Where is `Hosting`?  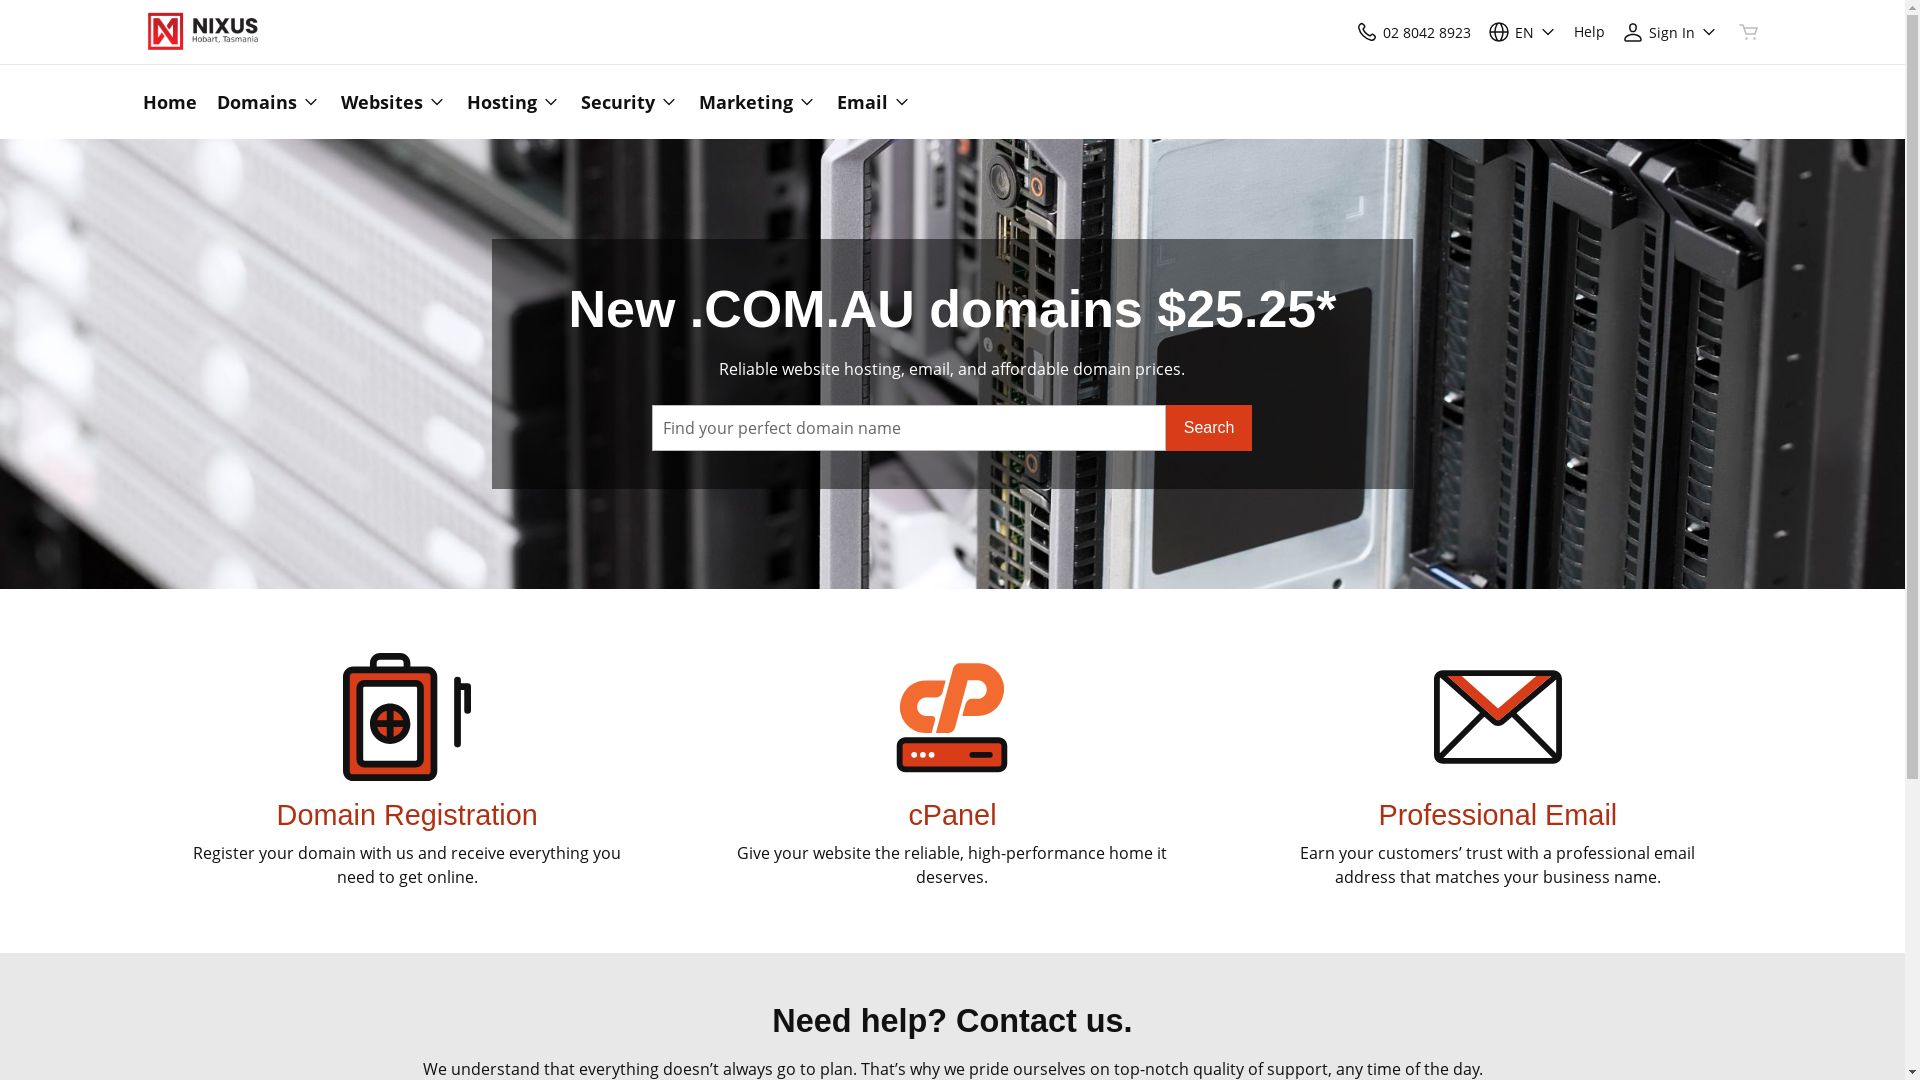 Hosting is located at coordinates (513, 102).